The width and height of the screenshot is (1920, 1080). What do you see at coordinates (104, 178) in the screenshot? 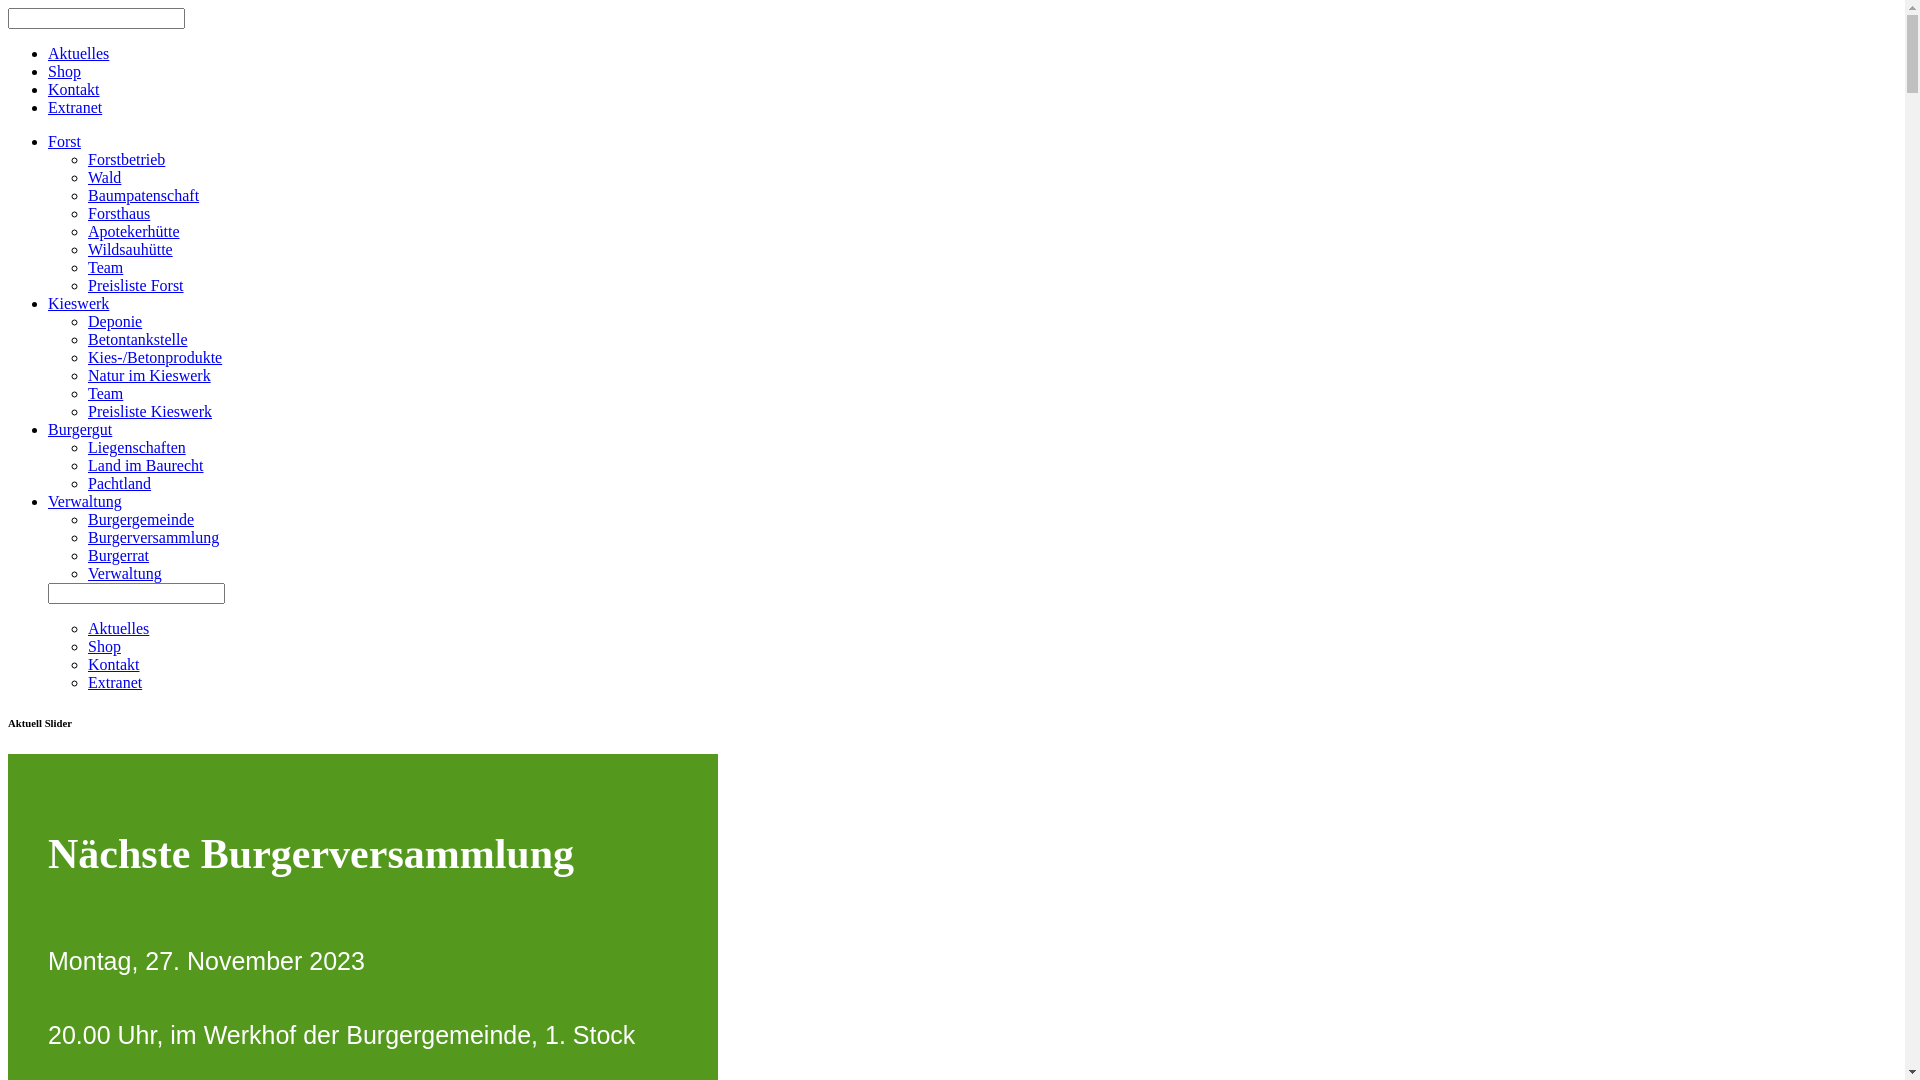
I see `Wald` at bounding box center [104, 178].